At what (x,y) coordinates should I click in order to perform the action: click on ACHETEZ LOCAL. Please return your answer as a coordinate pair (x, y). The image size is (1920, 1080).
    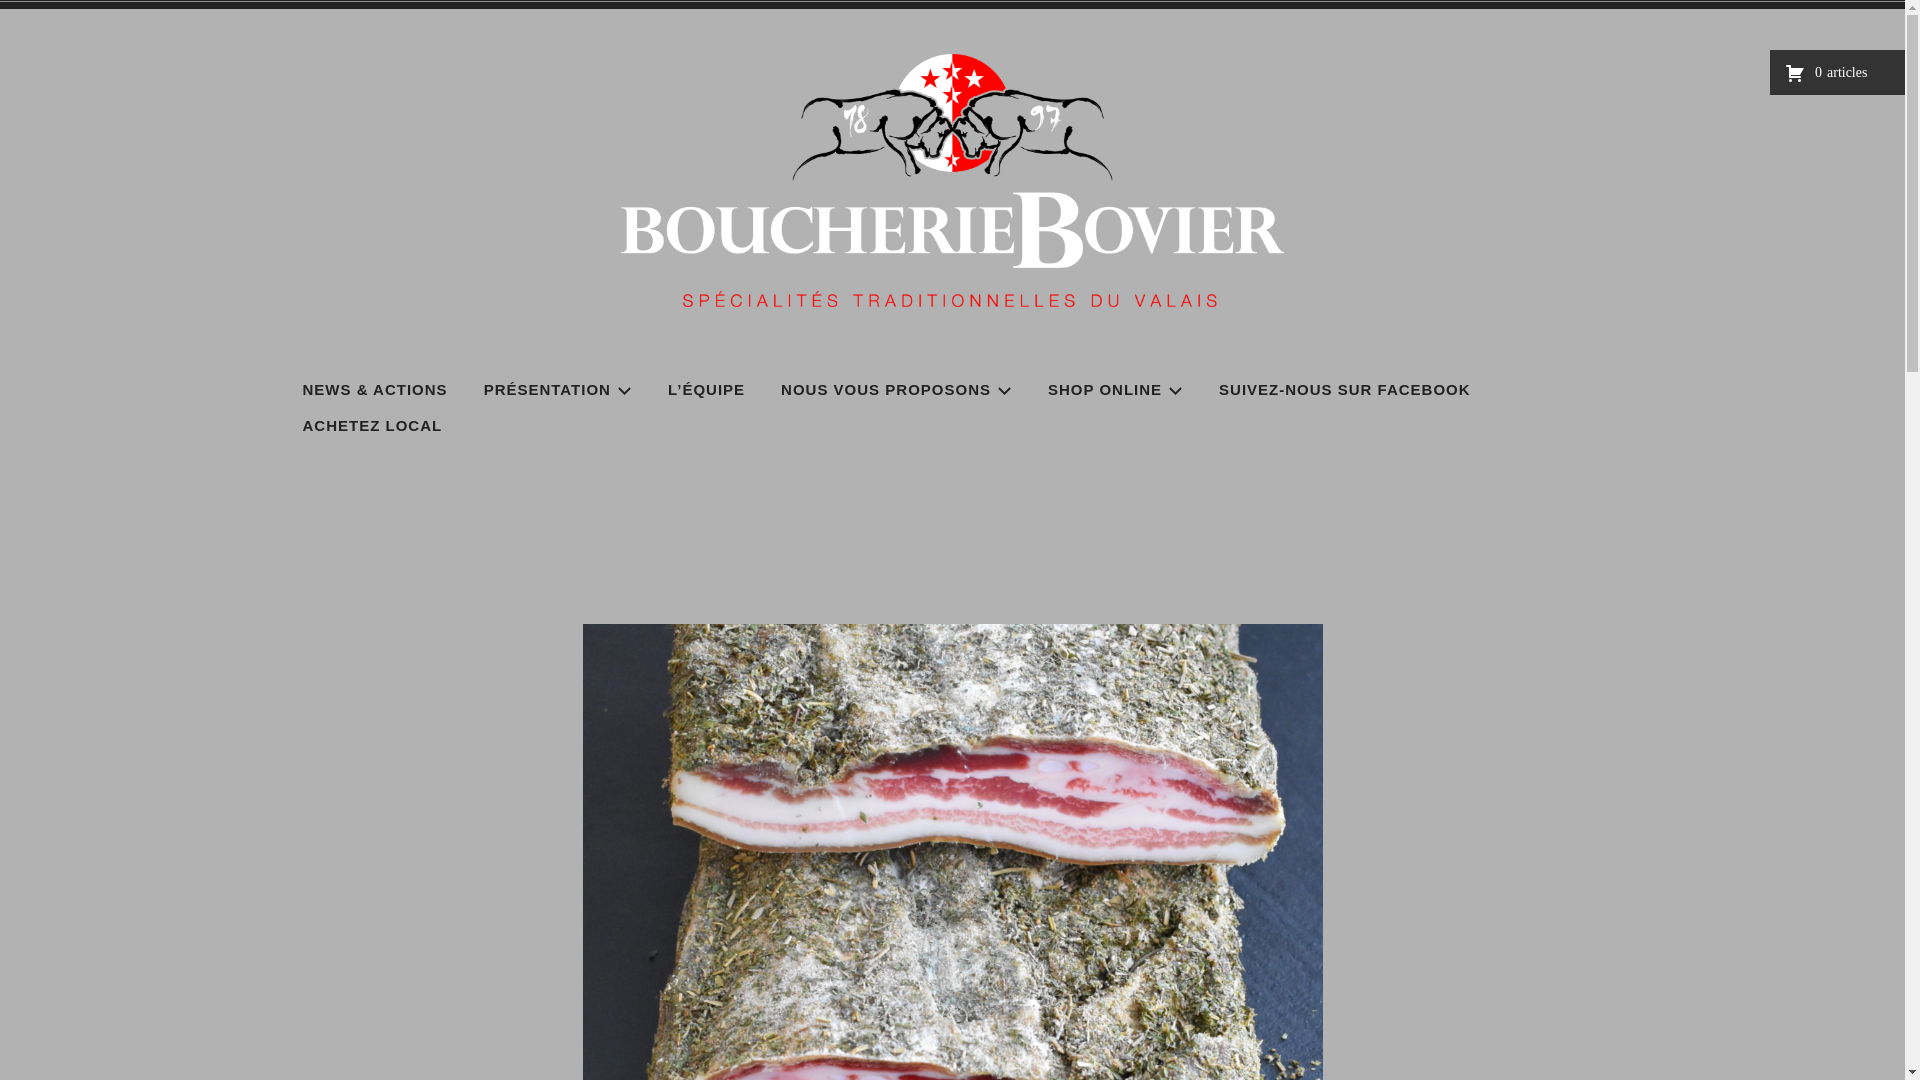
    Looking at the image, I should click on (373, 426).